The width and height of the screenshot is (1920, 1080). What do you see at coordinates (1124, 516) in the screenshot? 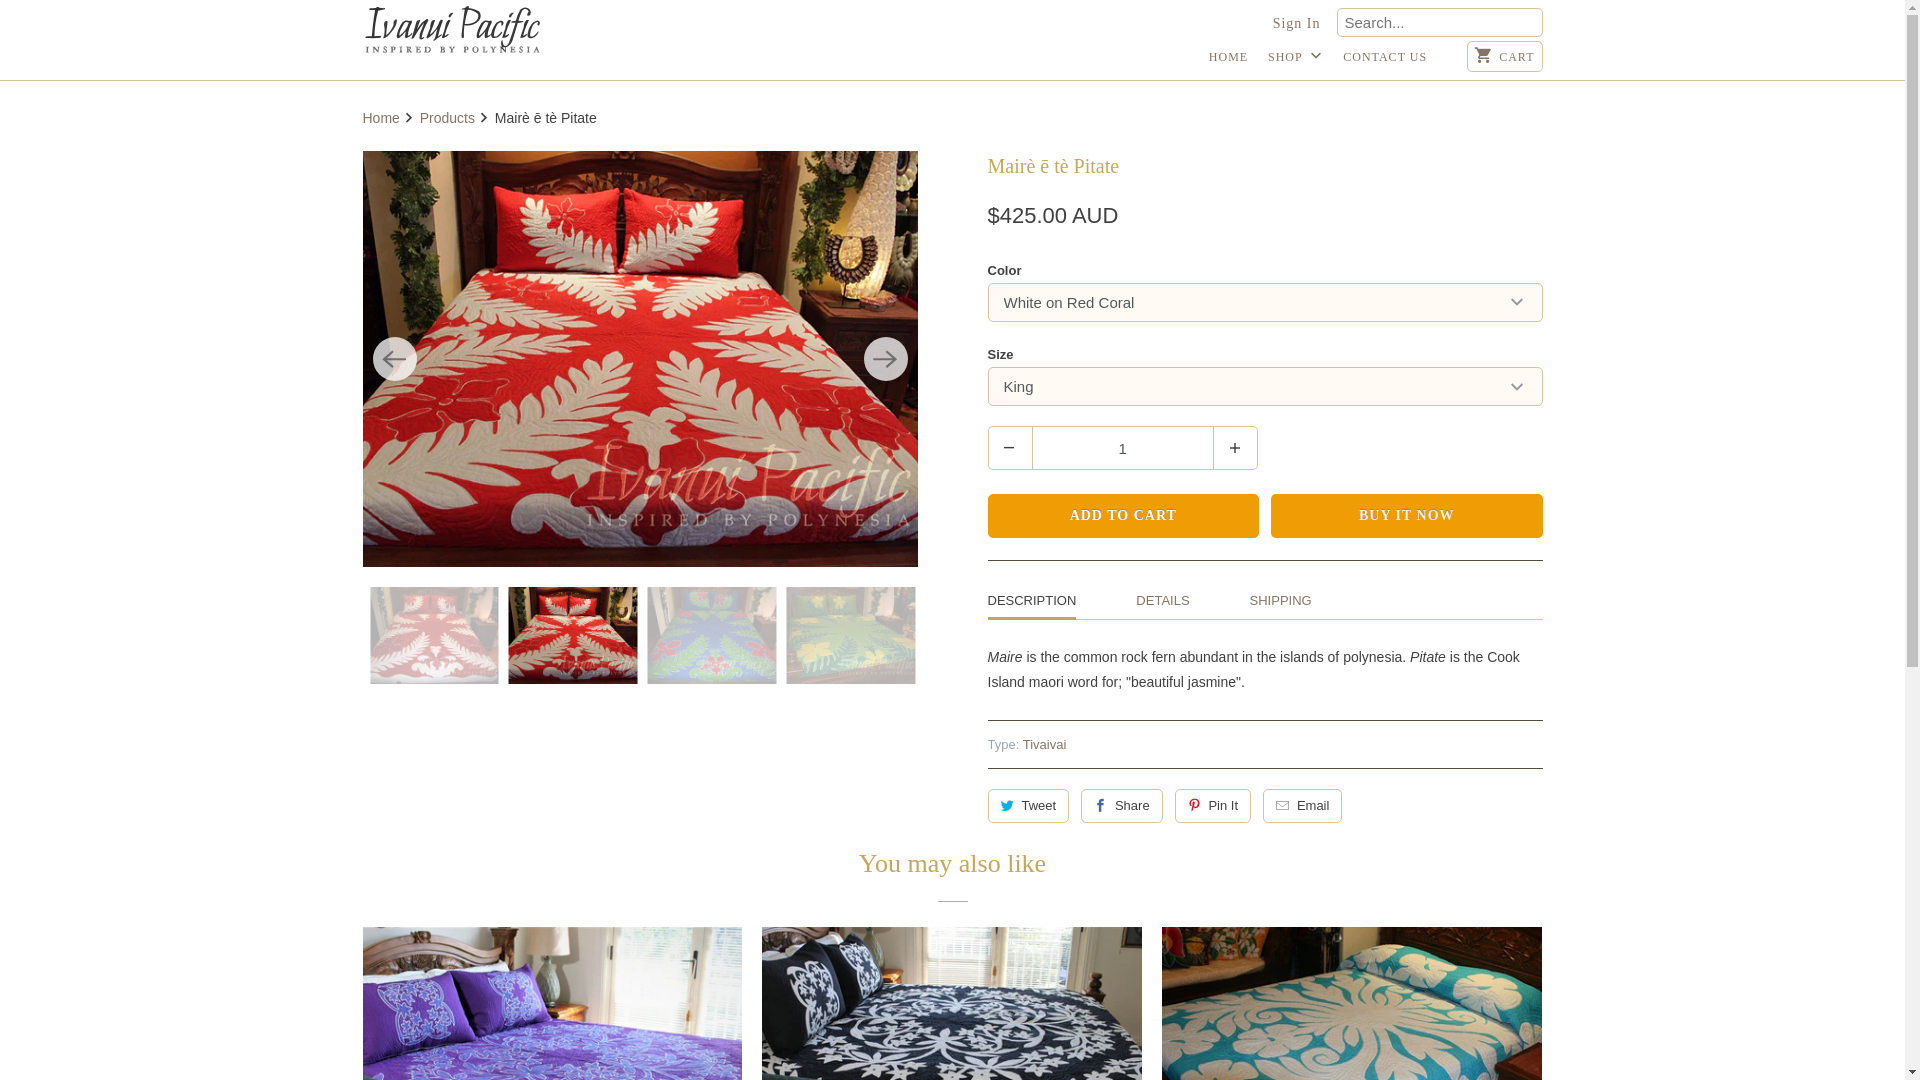
I see `ADD TO CART` at bounding box center [1124, 516].